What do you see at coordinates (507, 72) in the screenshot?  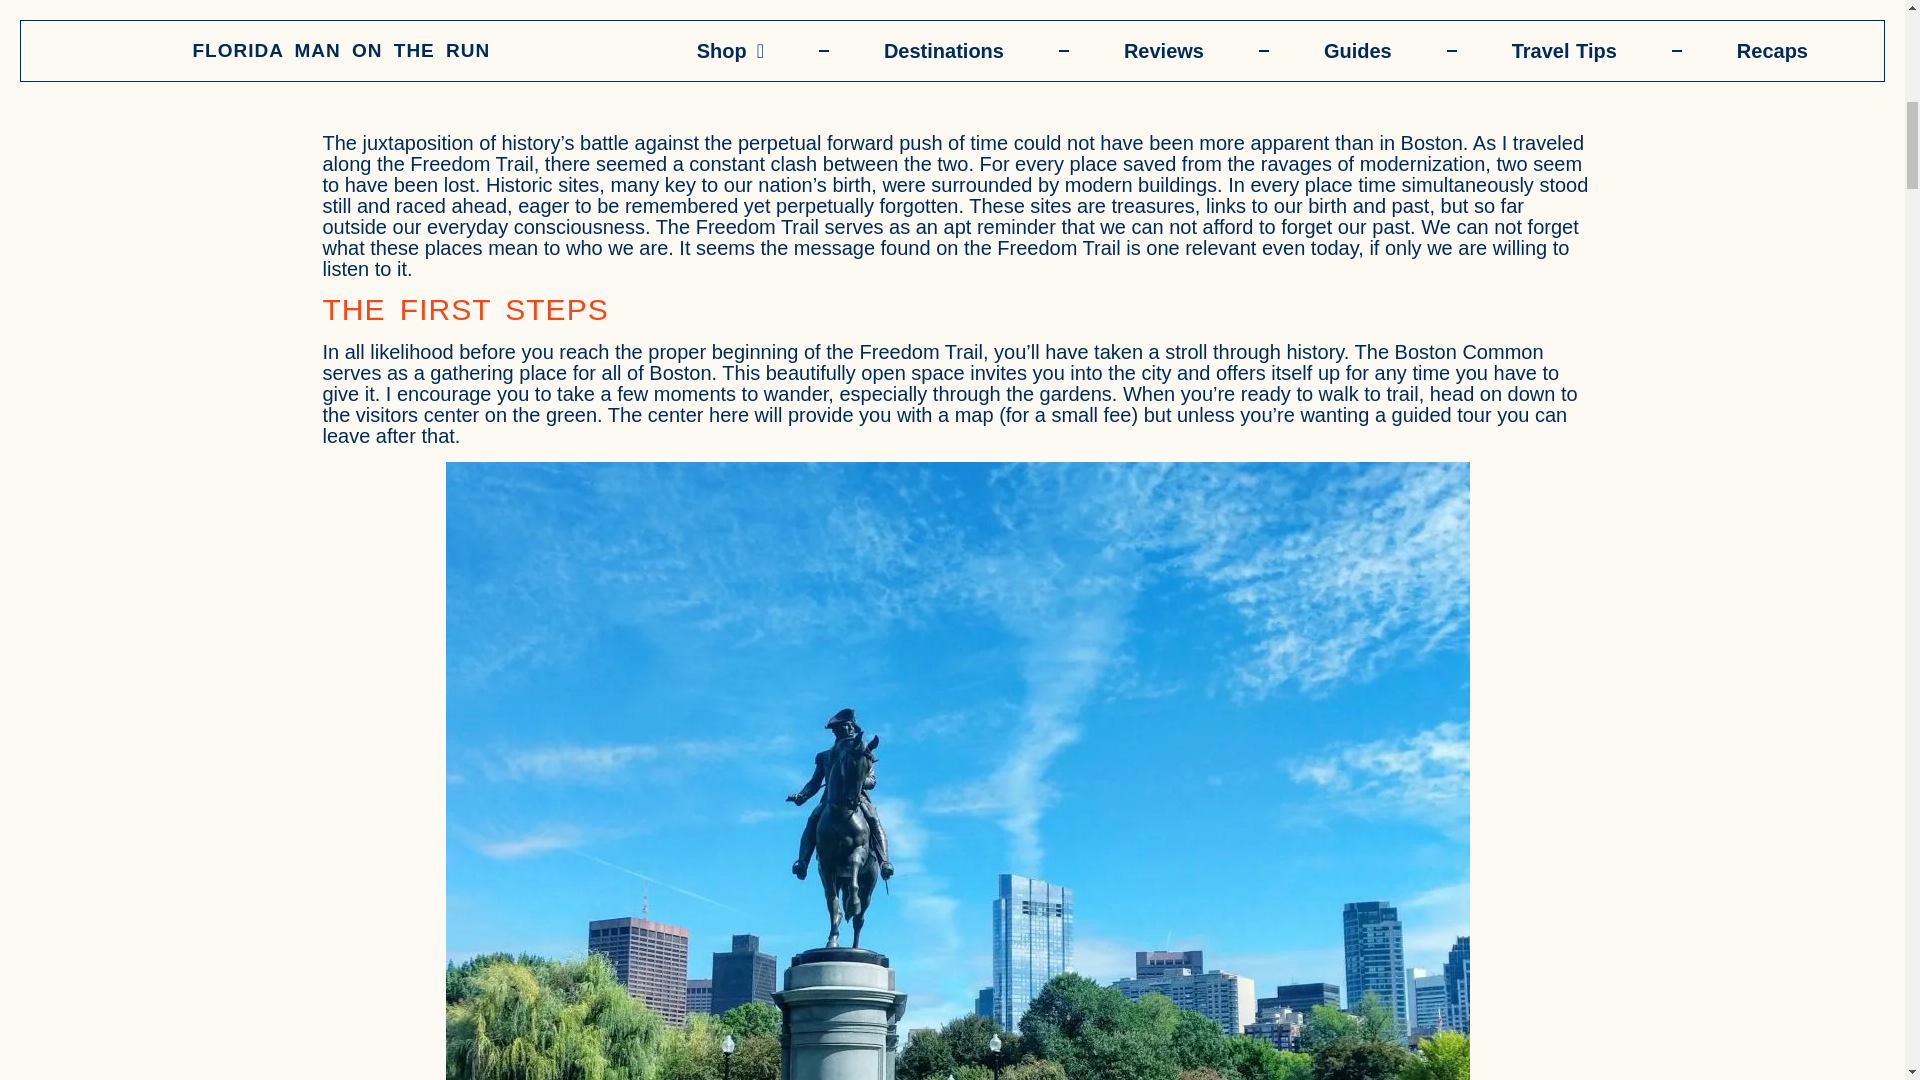 I see `Share on X` at bounding box center [507, 72].